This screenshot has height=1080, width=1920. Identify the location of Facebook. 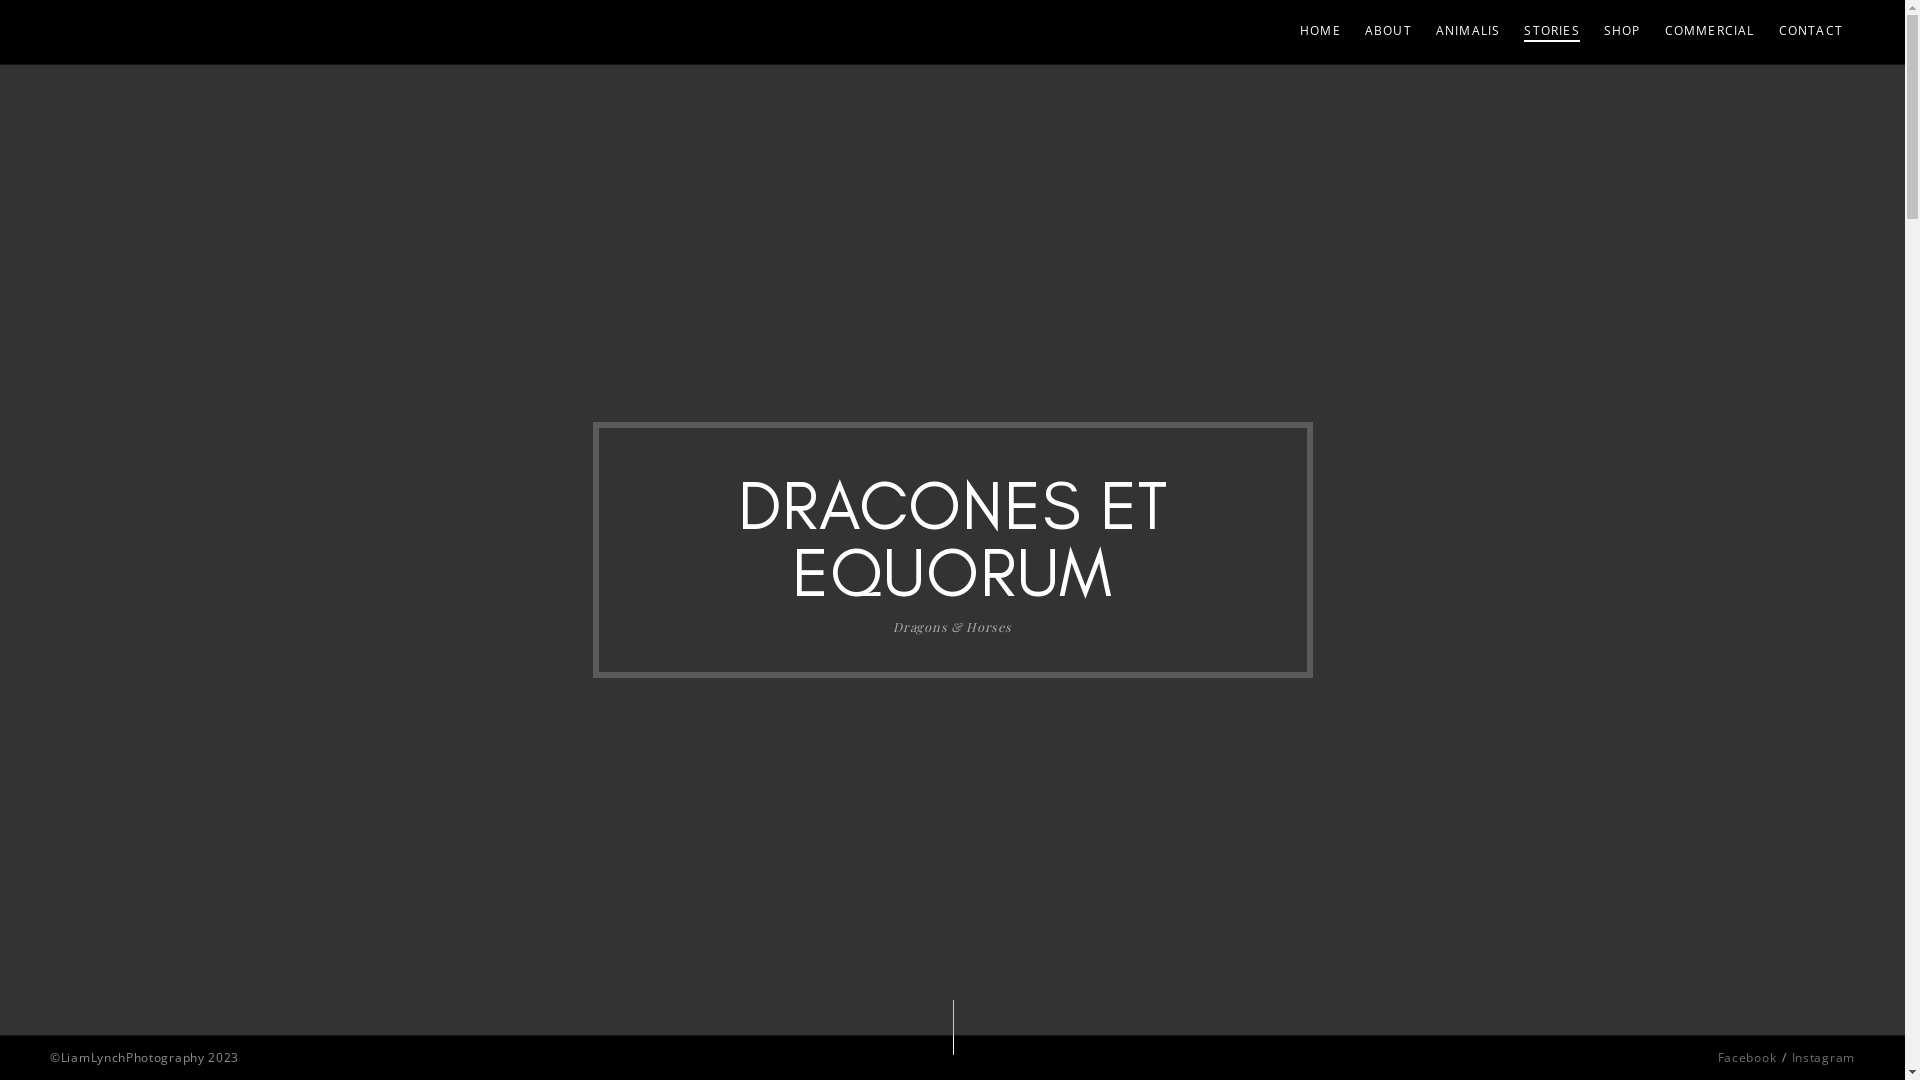
(1748, 1057).